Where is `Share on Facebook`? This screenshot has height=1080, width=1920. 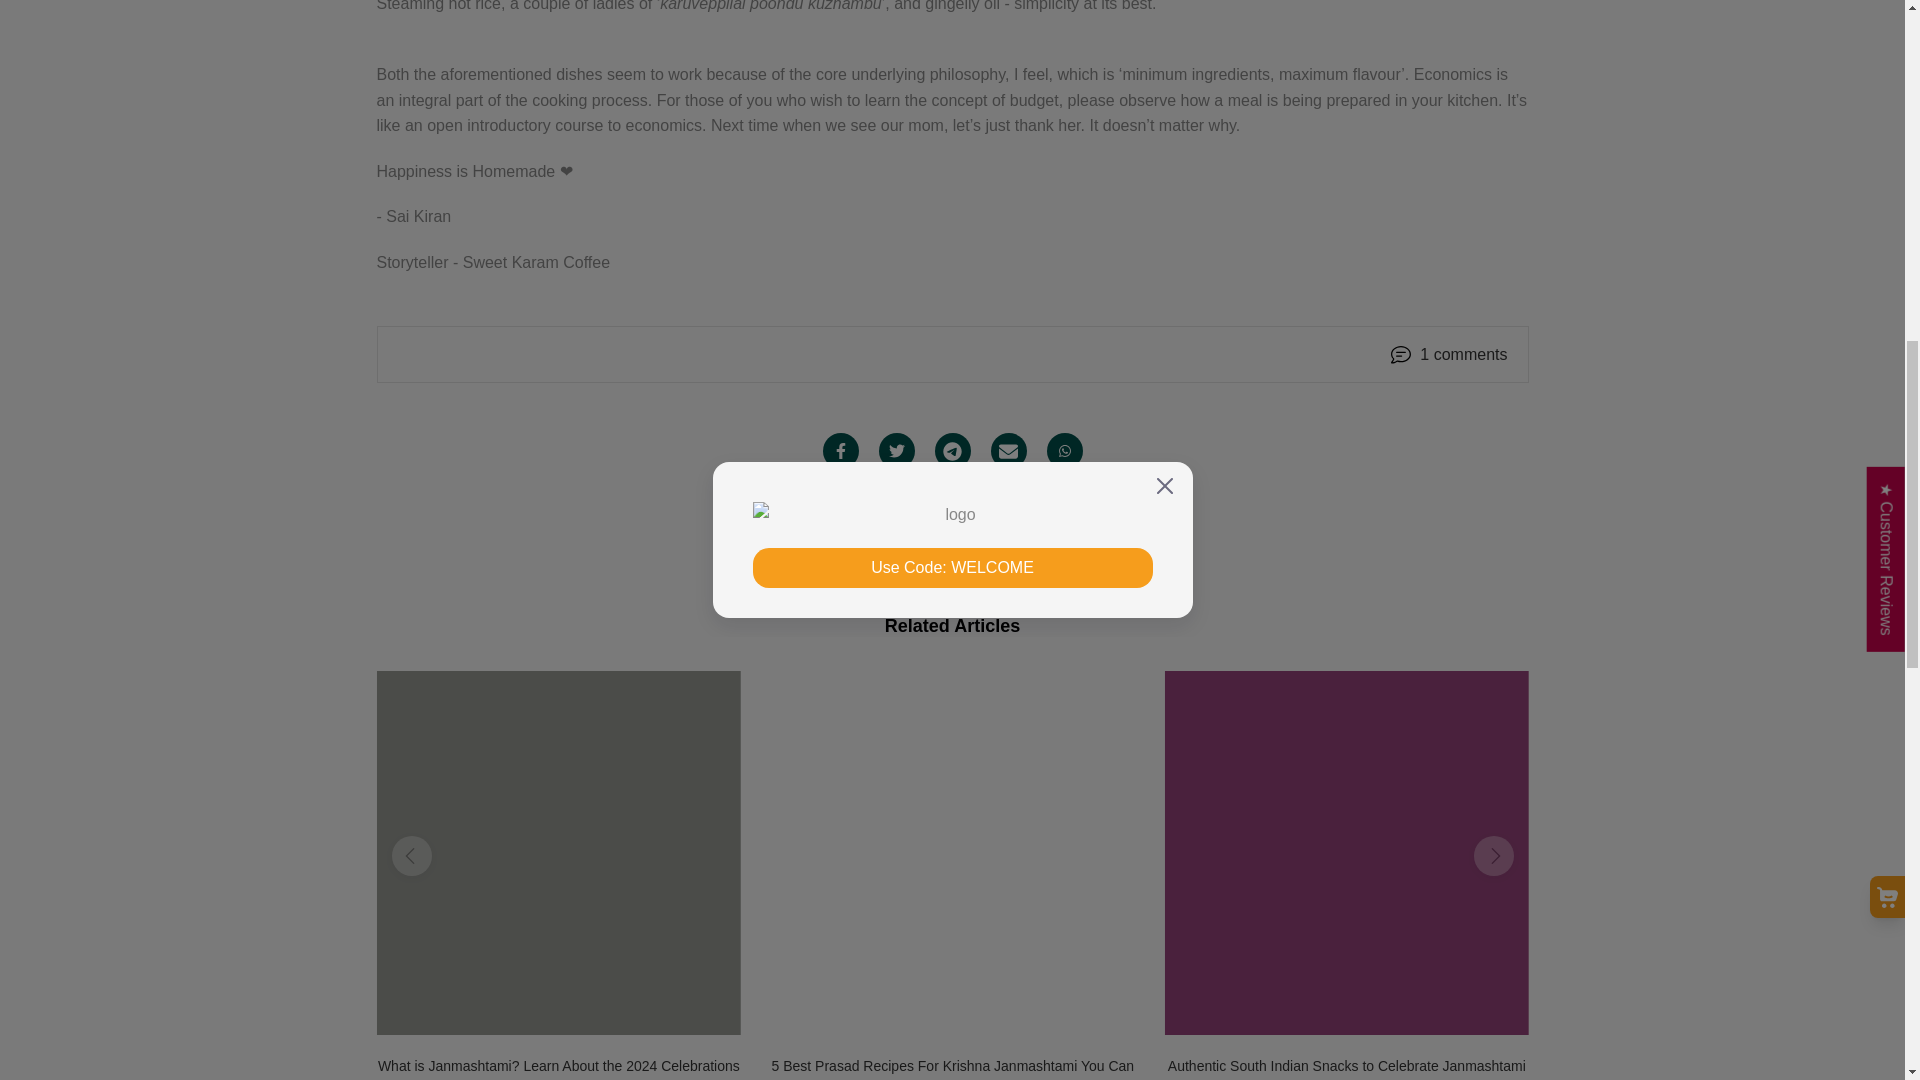
Share on Facebook is located at coordinates (840, 450).